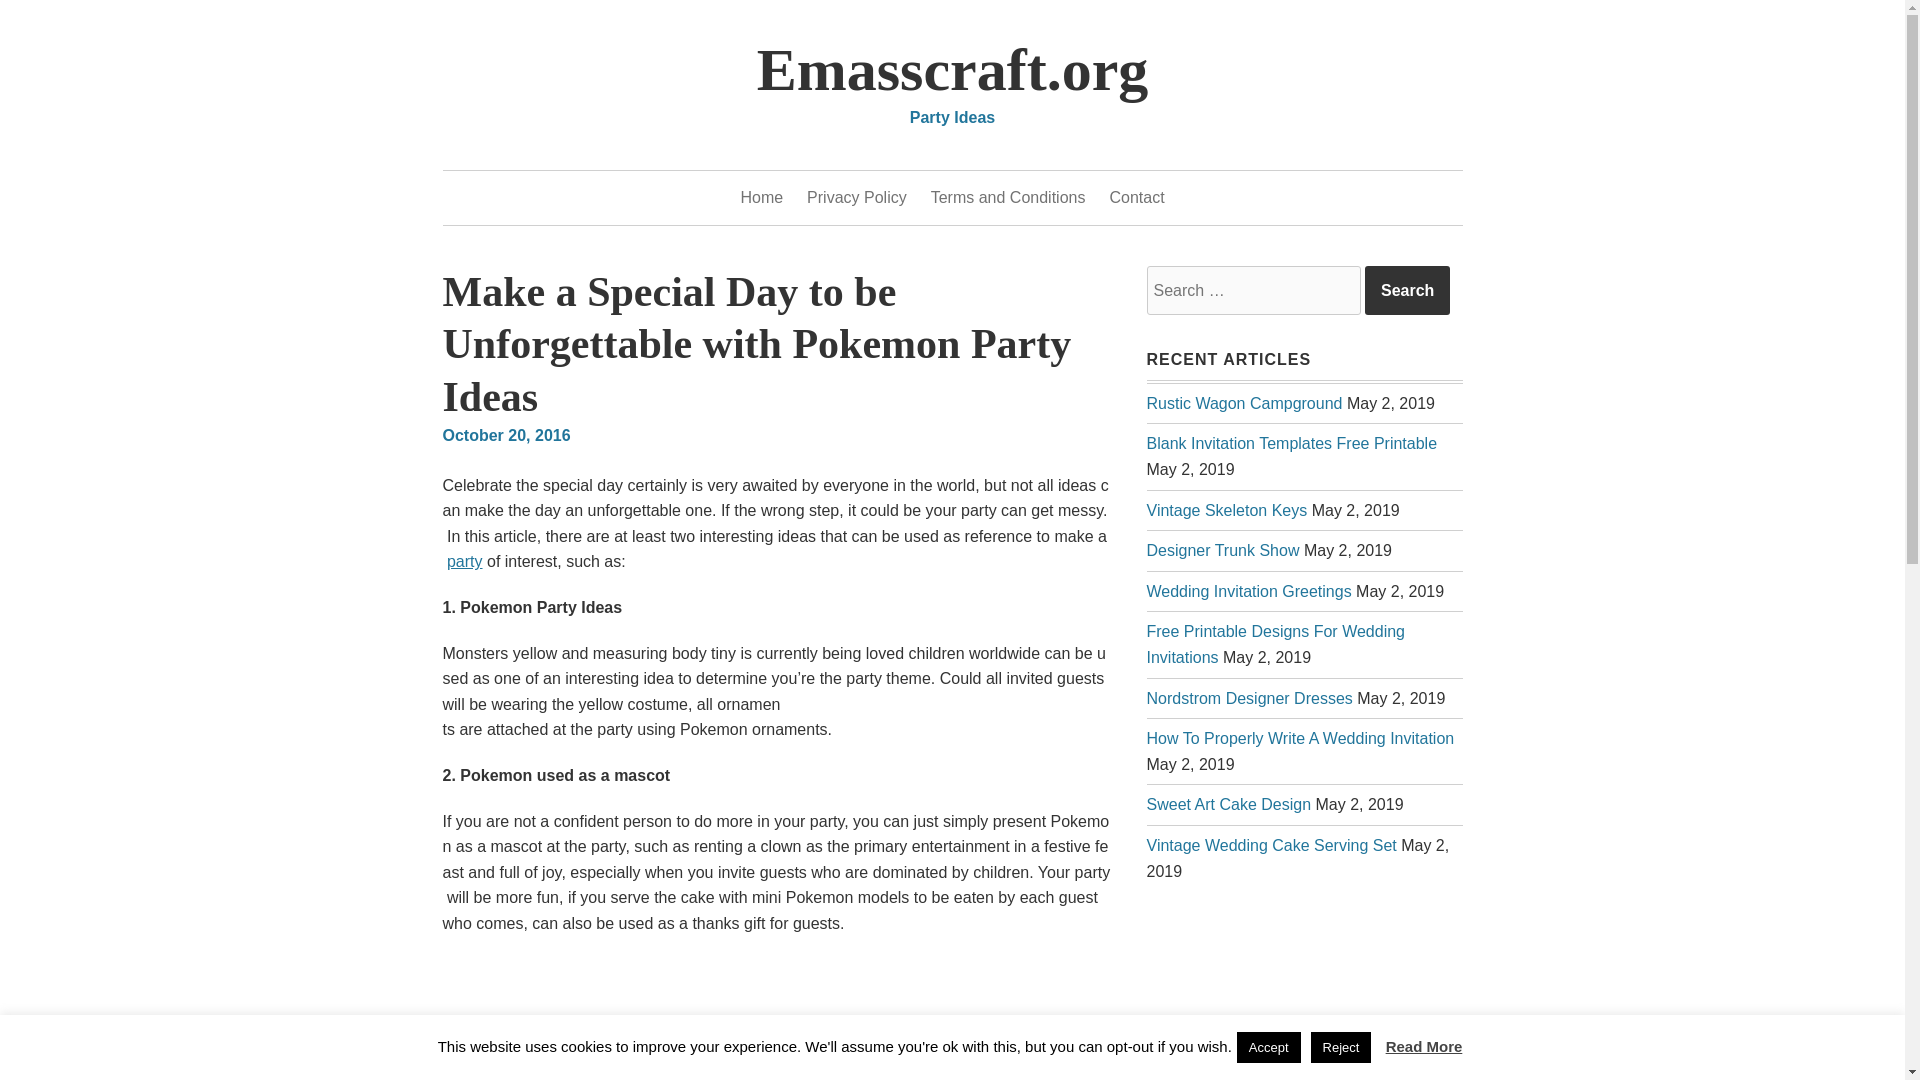 The image size is (1920, 1080). What do you see at coordinates (1008, 197) in the screenshot?
I see `Terms and Conditions` at bounding box center [1008, 197].